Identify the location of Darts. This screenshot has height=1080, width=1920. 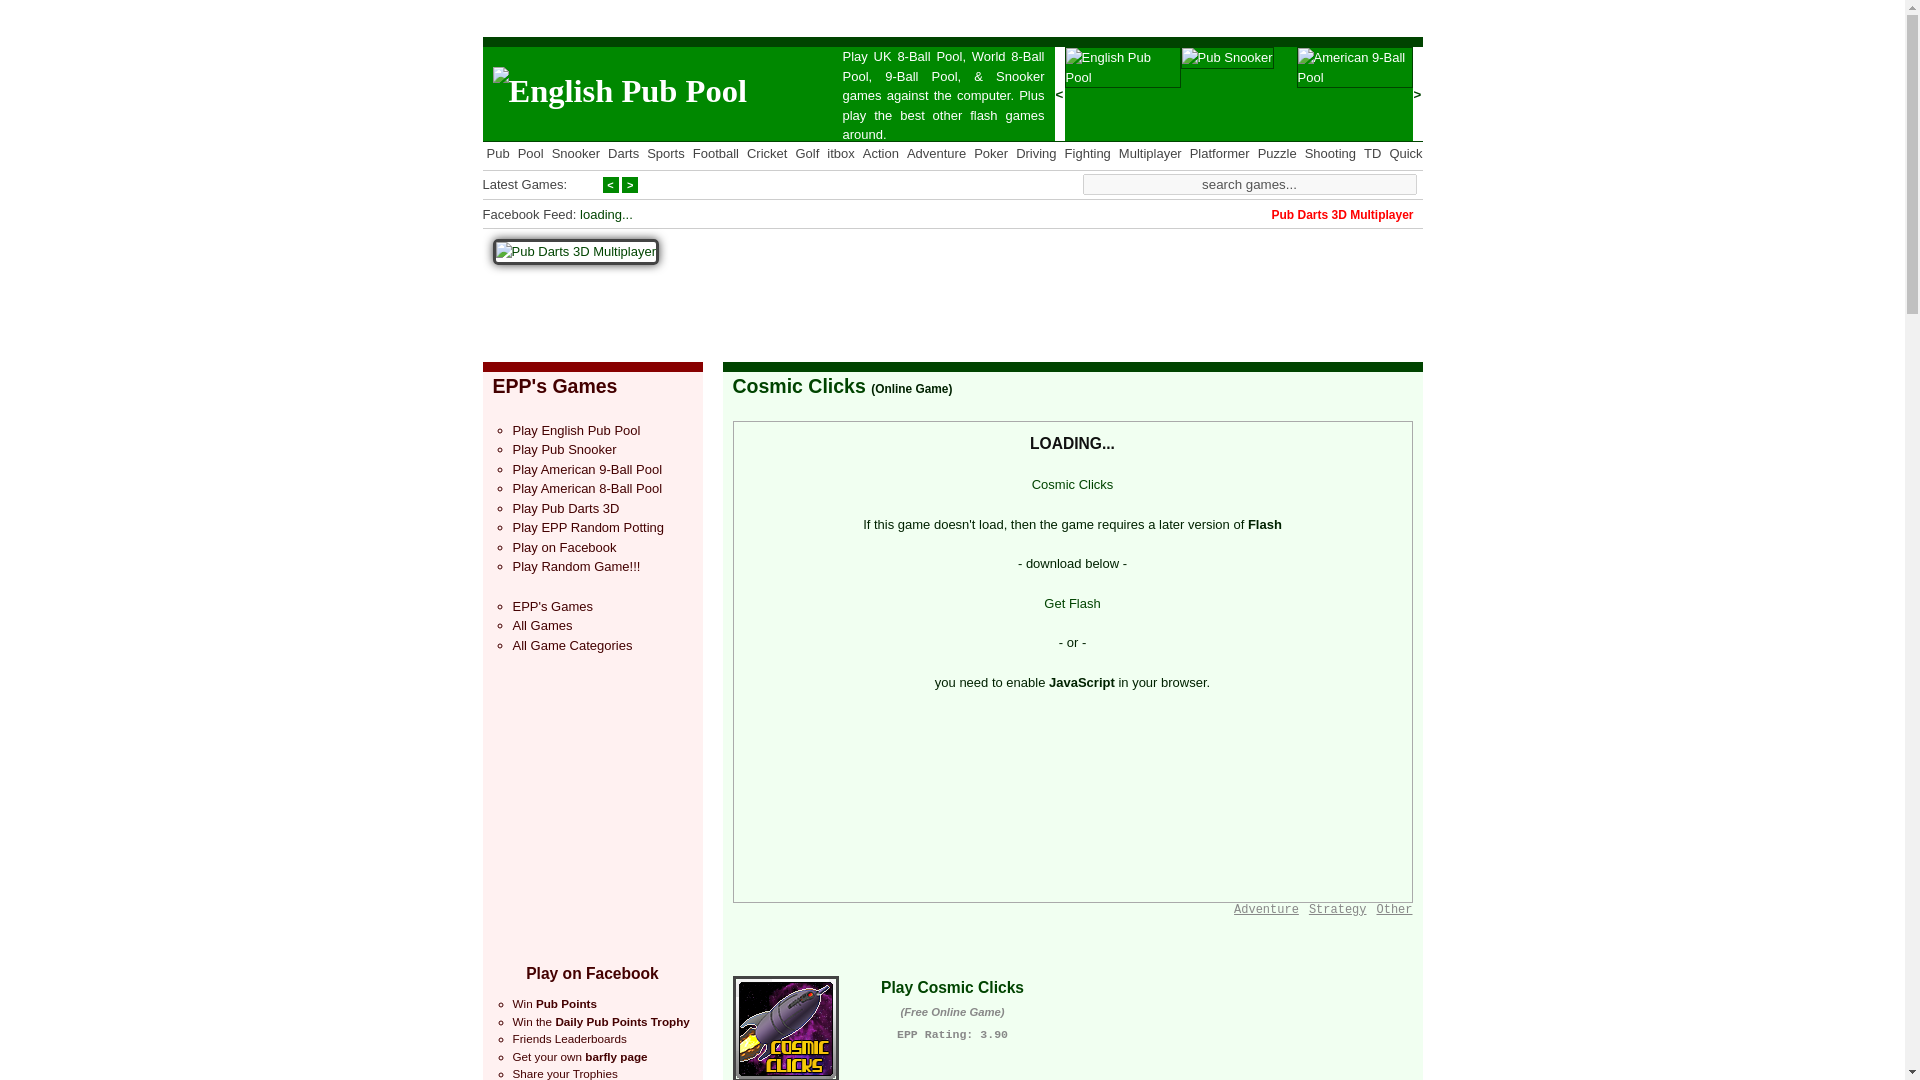
(624, 152).